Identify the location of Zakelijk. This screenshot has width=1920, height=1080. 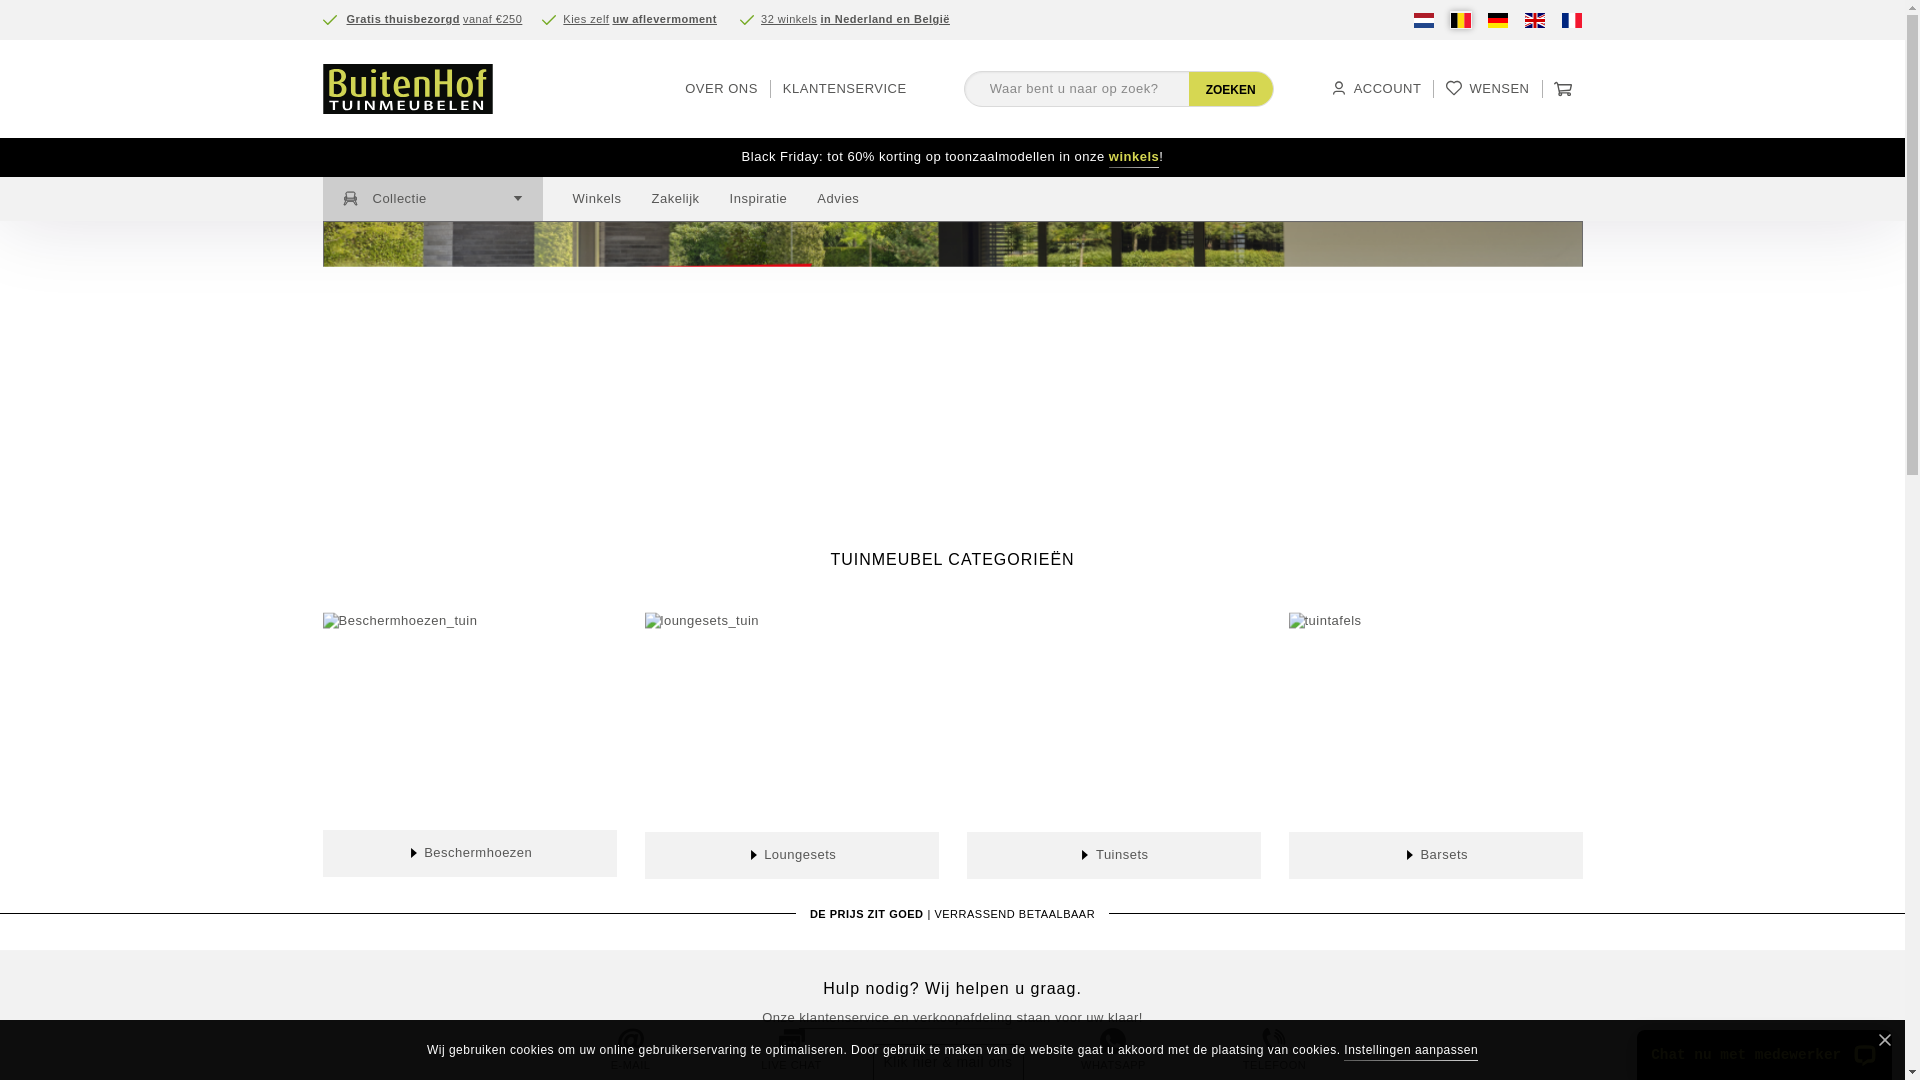
(676, 199).